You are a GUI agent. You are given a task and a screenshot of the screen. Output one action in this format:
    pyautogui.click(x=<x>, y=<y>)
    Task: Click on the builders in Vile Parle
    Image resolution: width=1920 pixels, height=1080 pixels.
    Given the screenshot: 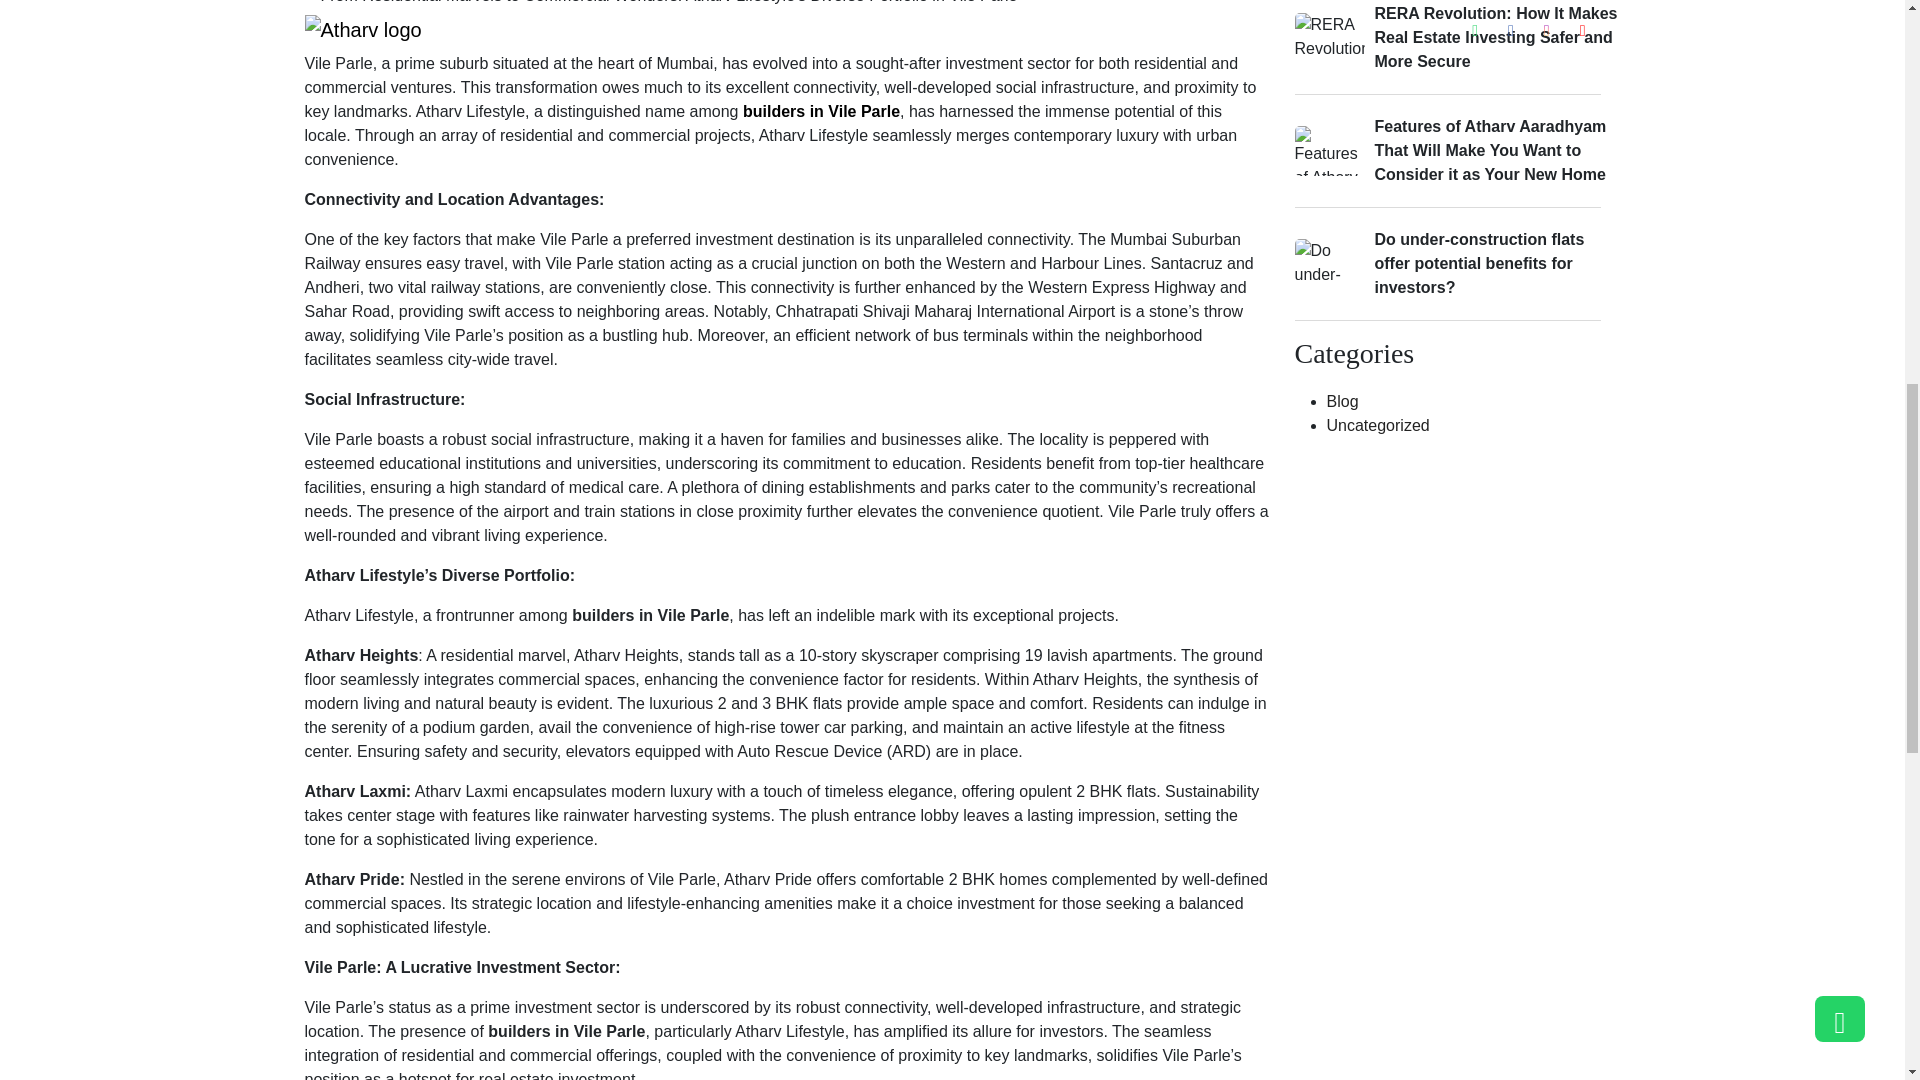 What is the action you would take?
    pyautogui.click(x=822, y=110)
    